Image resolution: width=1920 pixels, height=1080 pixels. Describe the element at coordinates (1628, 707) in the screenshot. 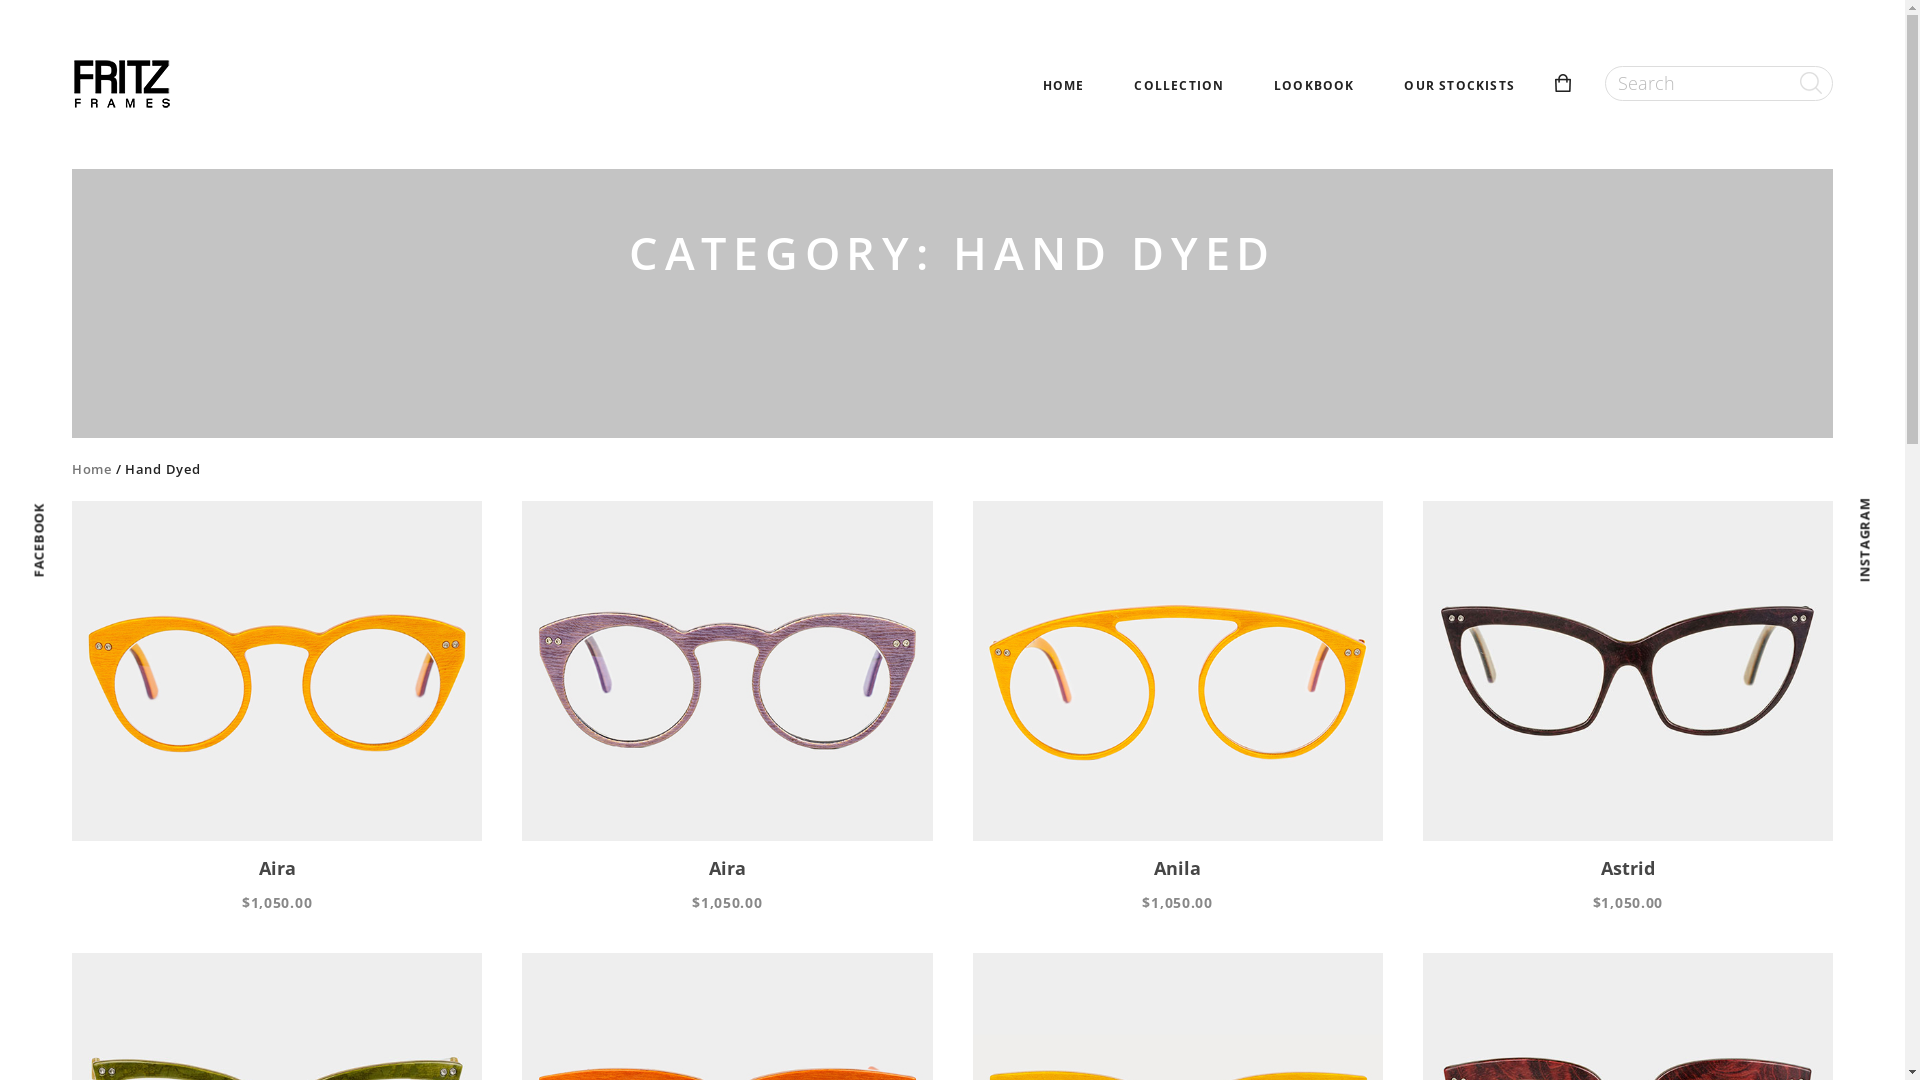

I see `Astrid
$1,050.00` at that location.